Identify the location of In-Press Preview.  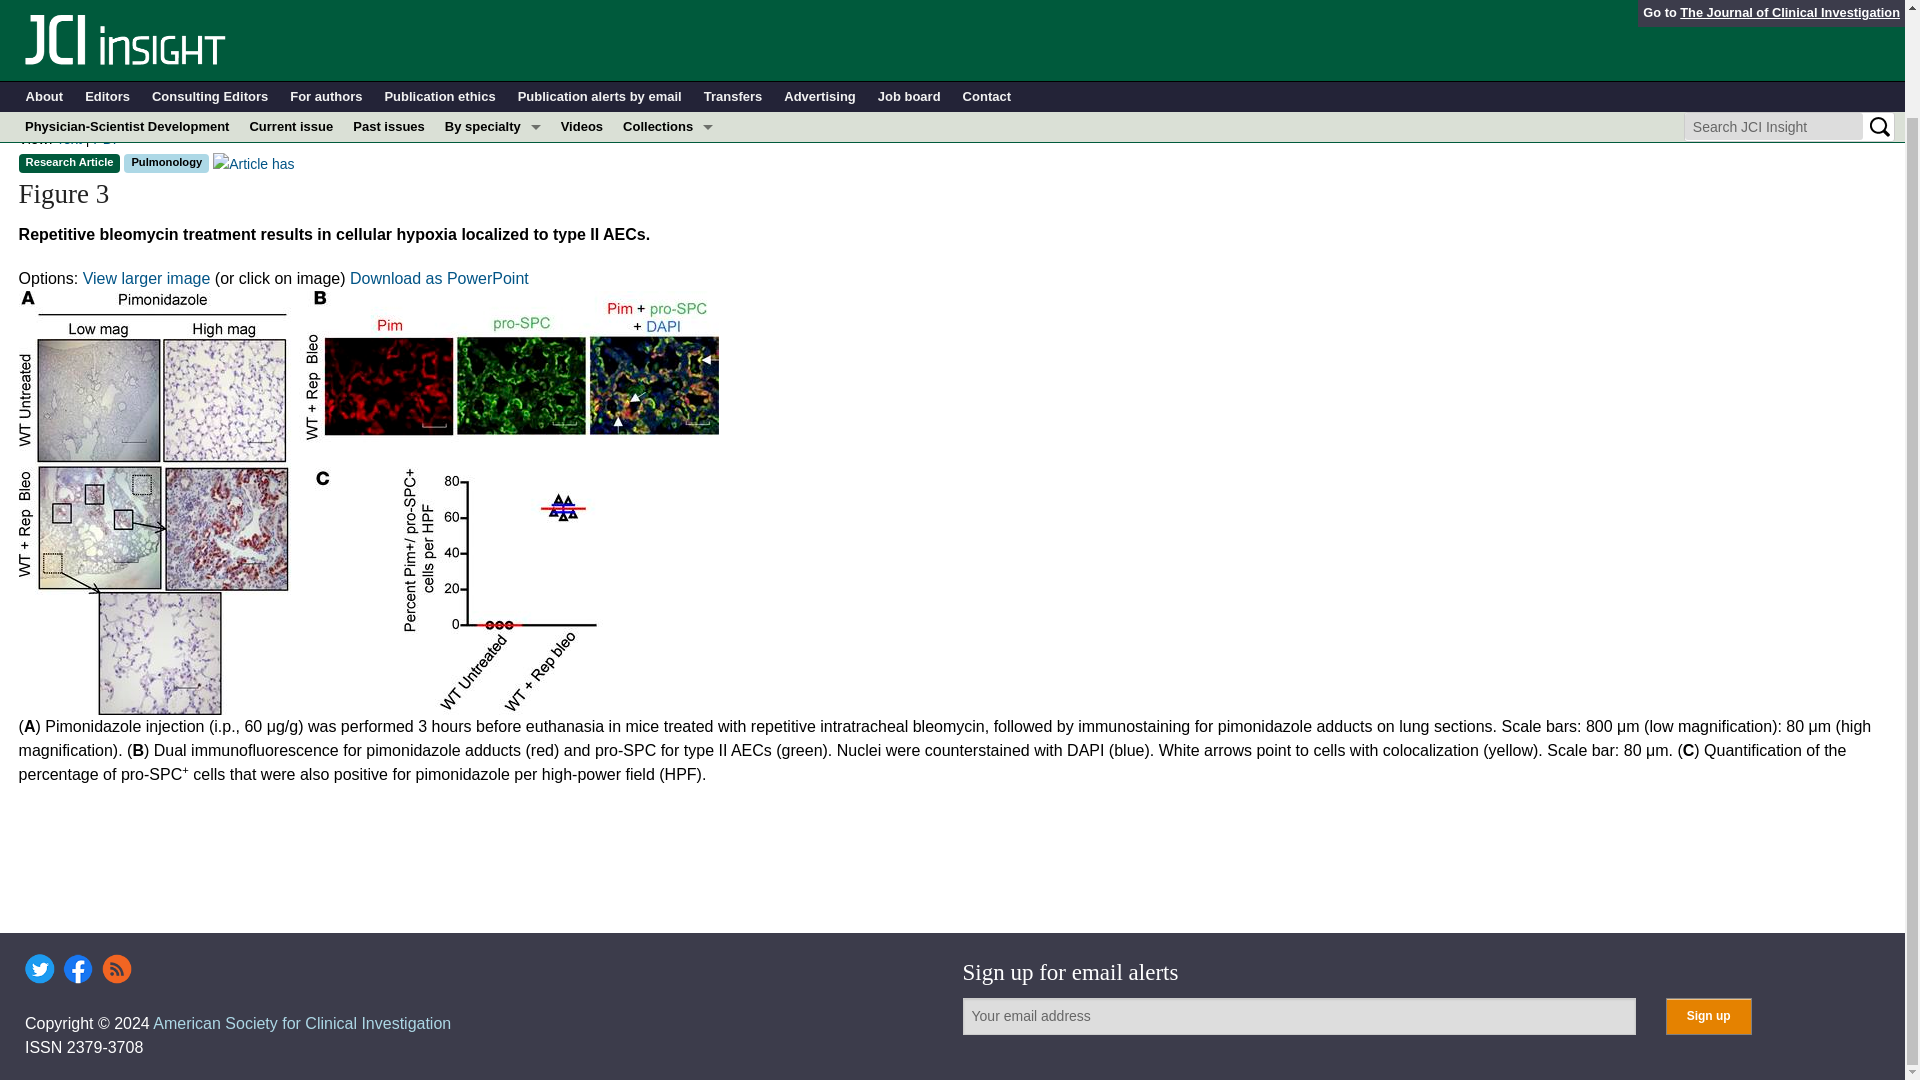
(668, 38).